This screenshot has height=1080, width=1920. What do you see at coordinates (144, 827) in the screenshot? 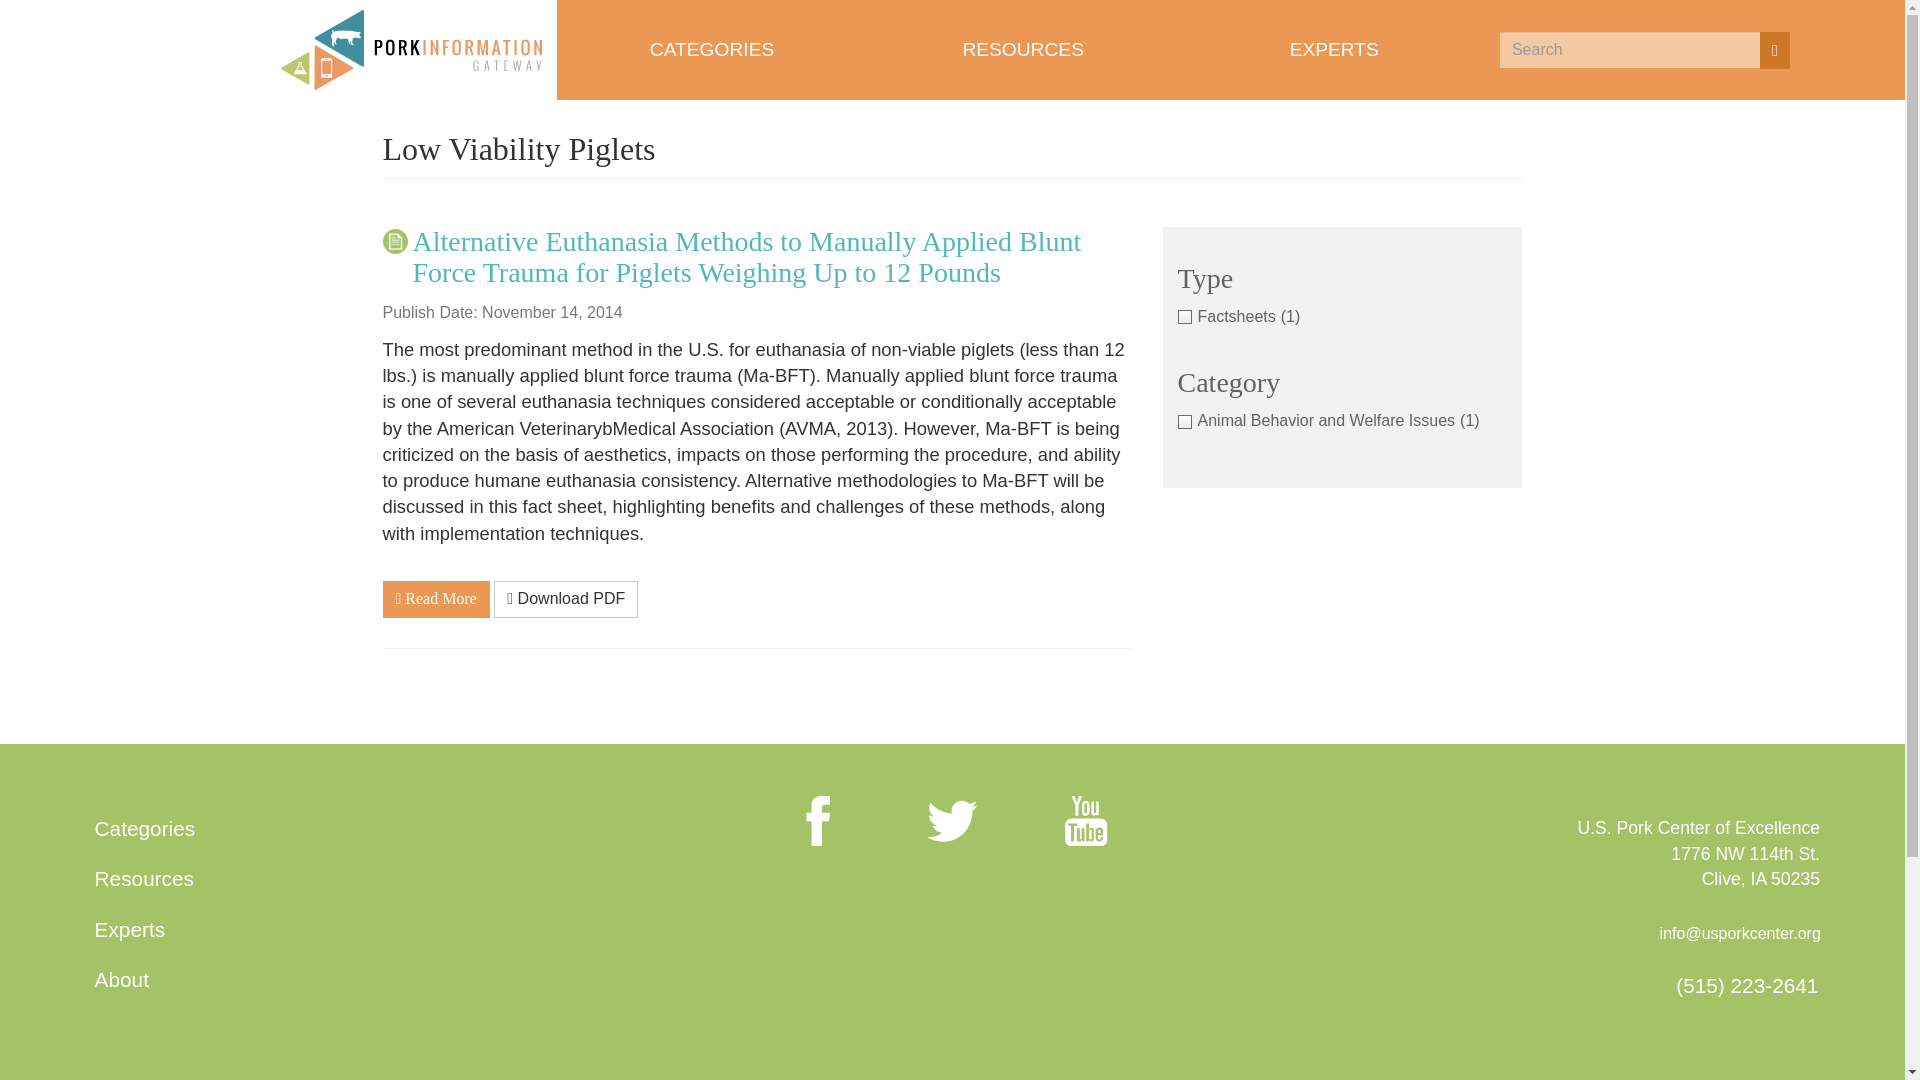
I see `Categories` at bounding box center [144, 827].